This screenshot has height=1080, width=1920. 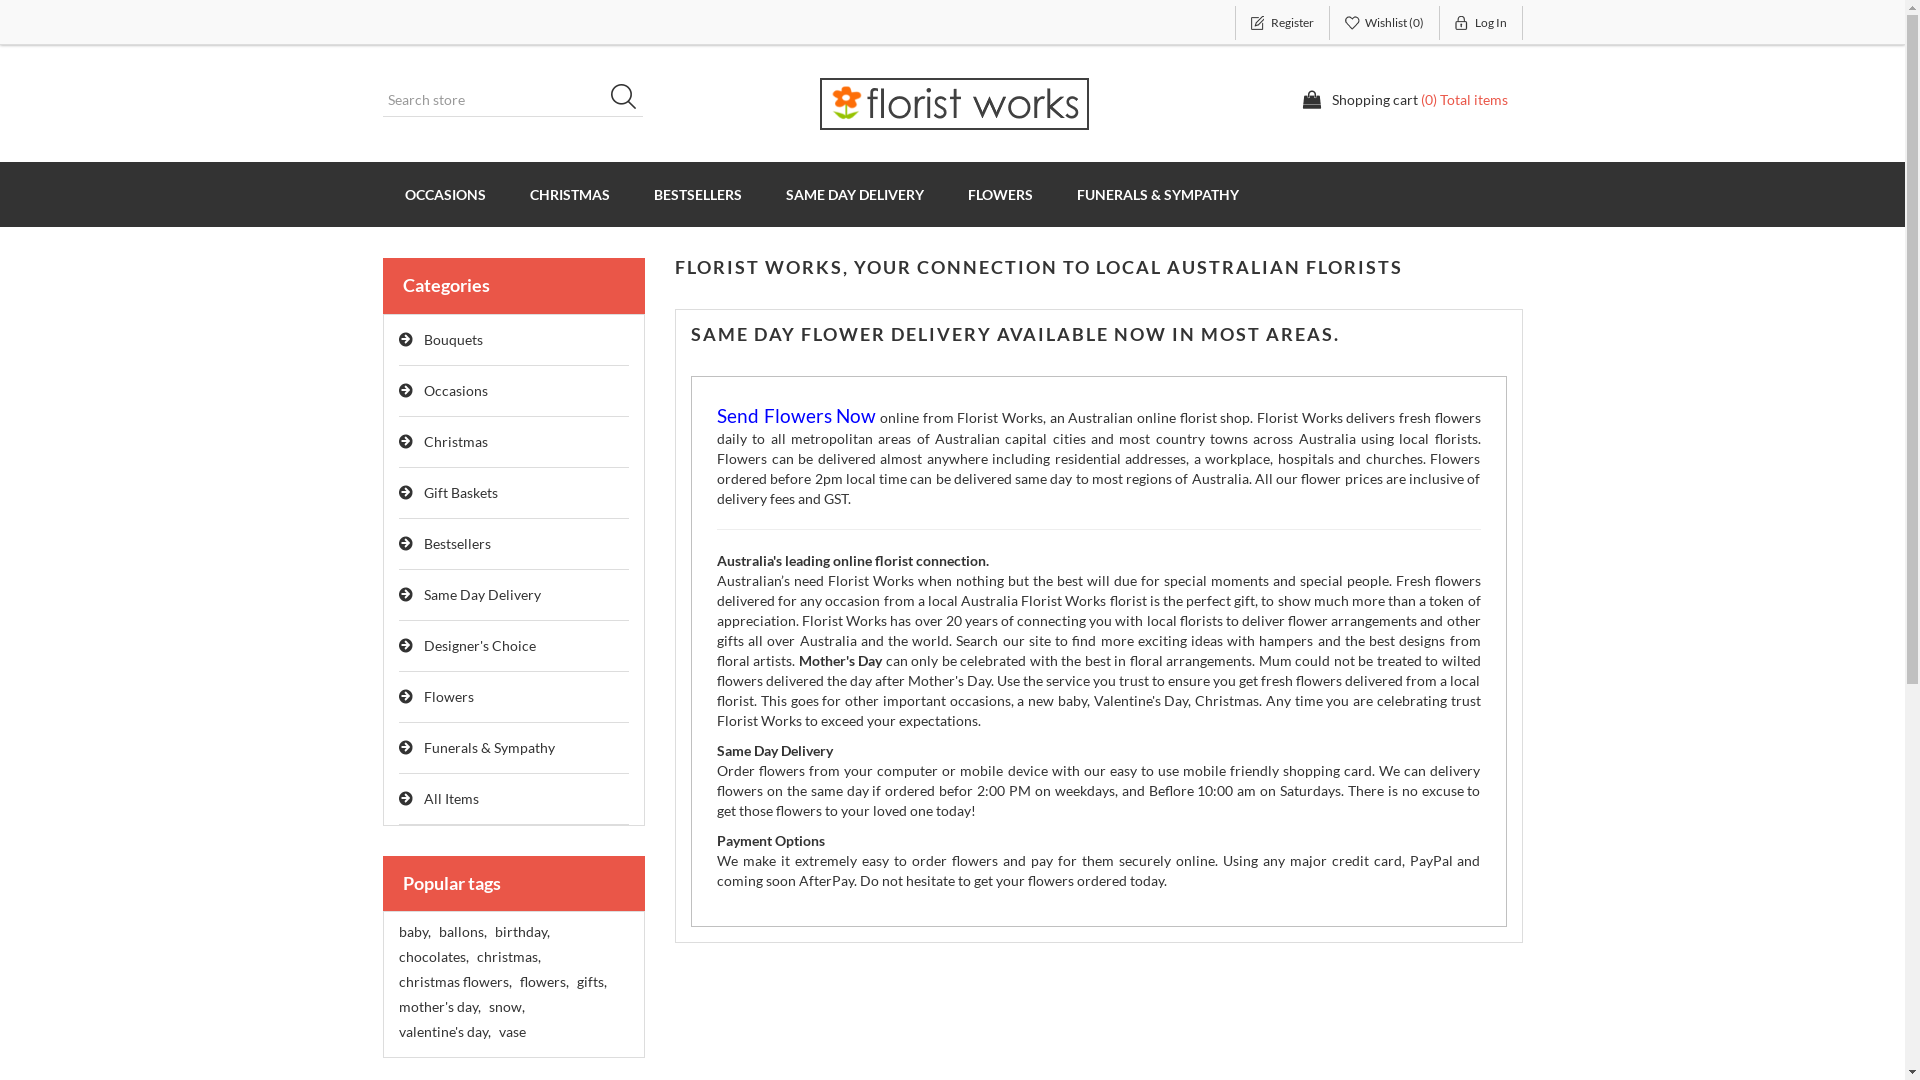 What do you see at coordinates (512, 1032) in the screenshot?
I see `vase` at bounding box center [512, 1032].